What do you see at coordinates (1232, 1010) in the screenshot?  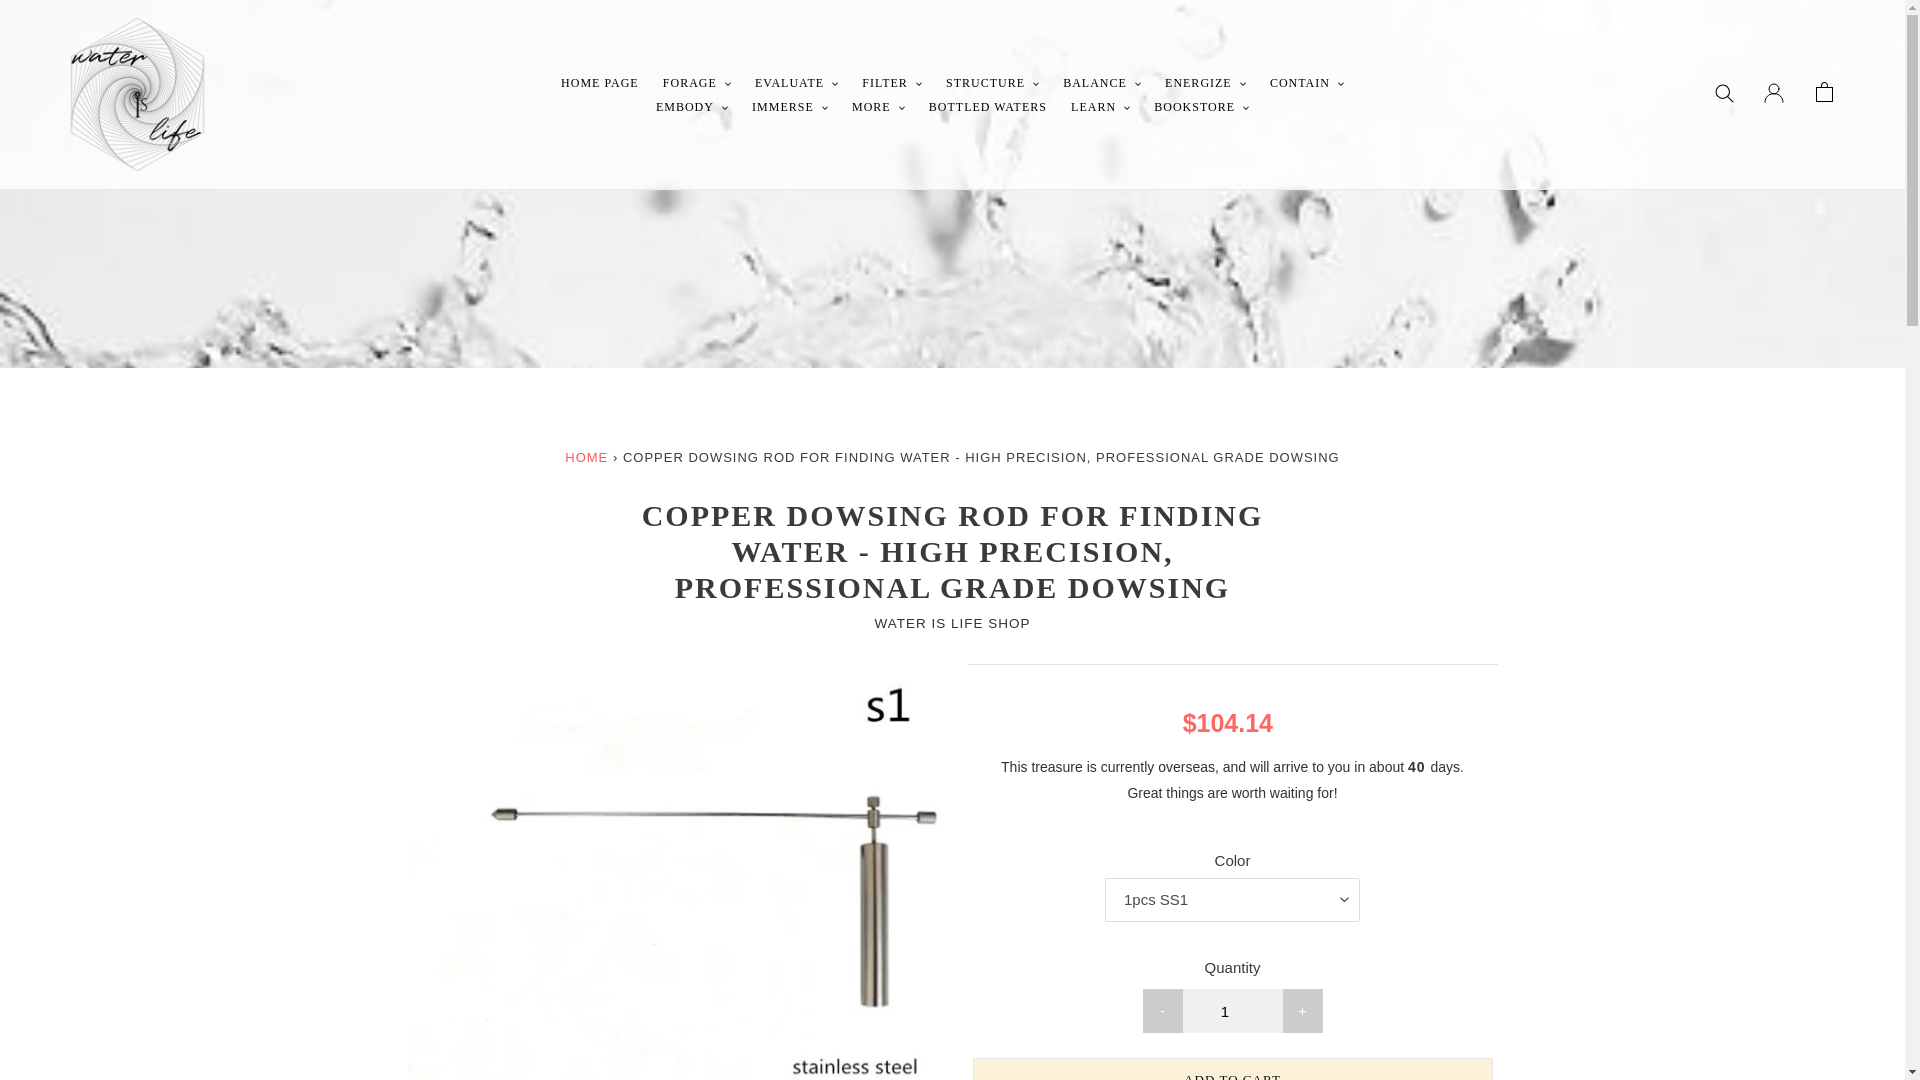 I see `1` at bounding box center [1232, 1010].